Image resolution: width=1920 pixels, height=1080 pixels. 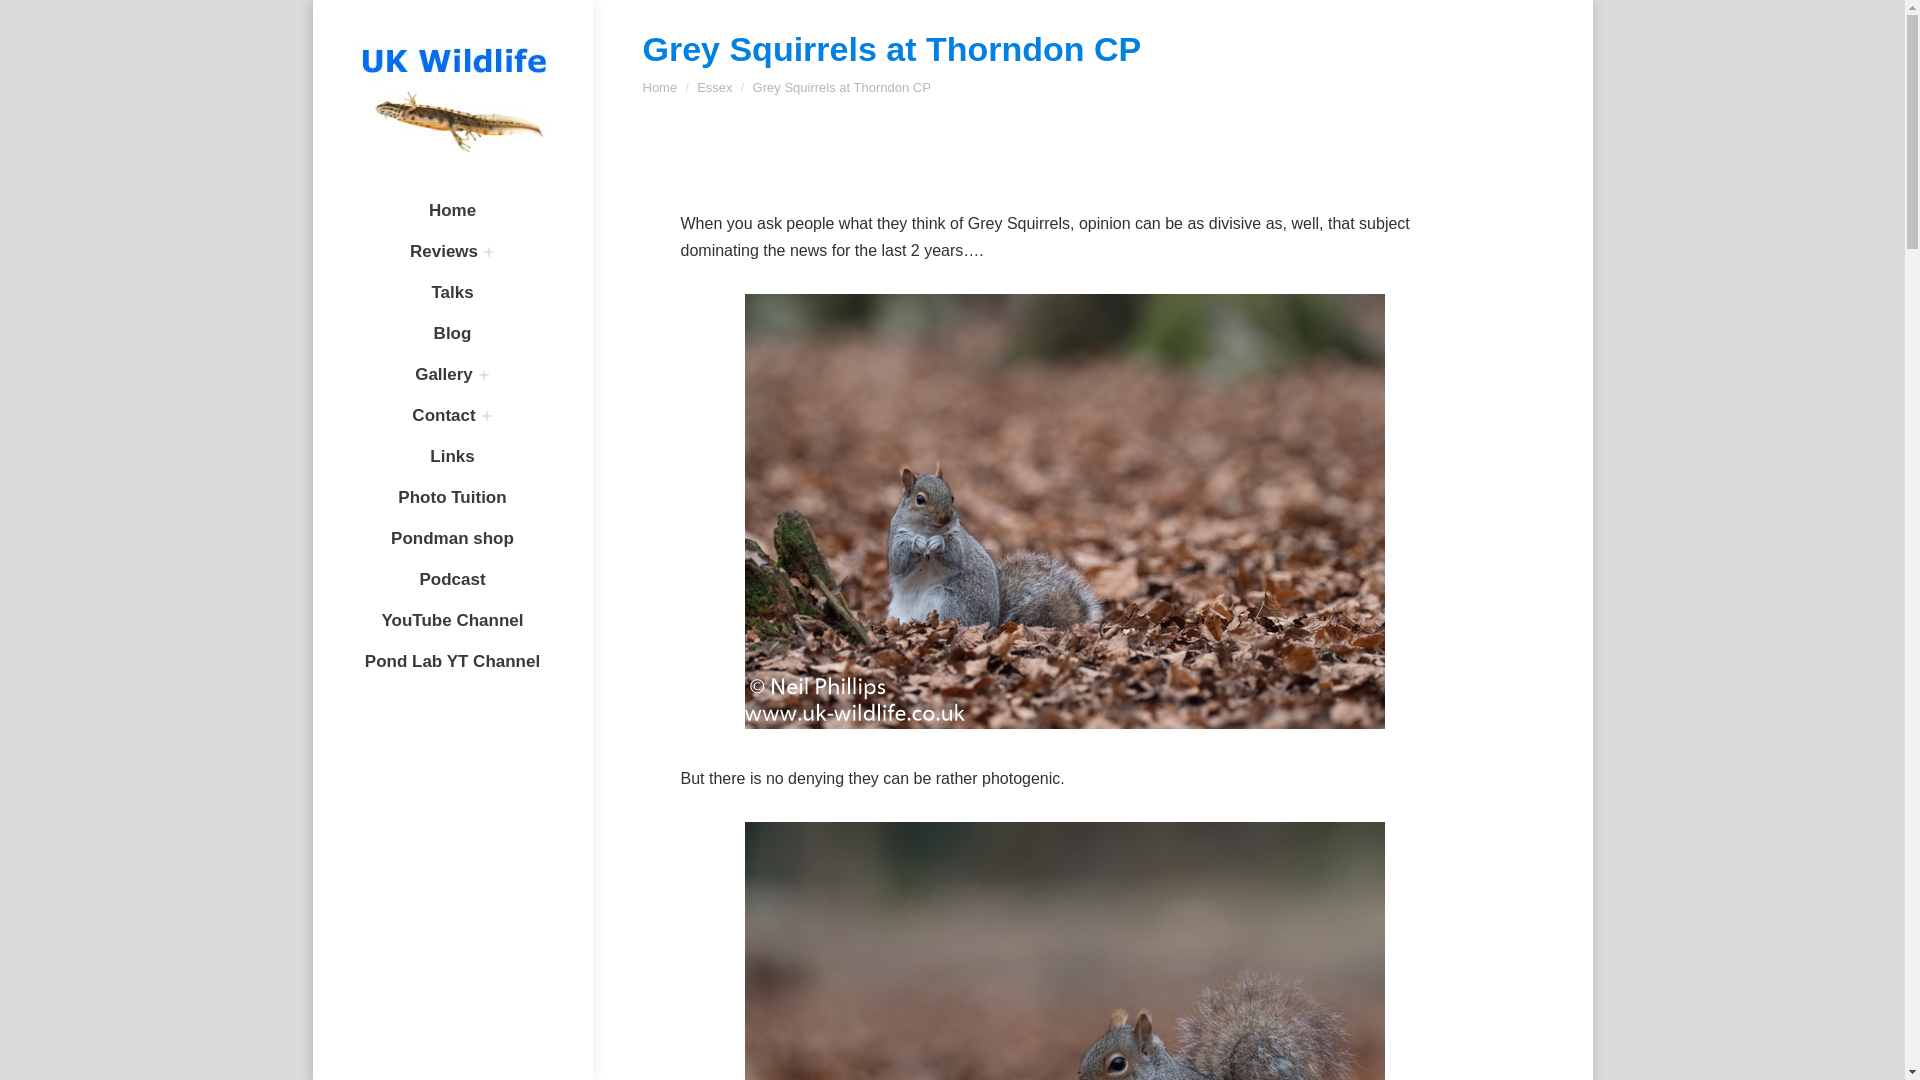 I want to click on Gallery, so click(x=443, y=374).